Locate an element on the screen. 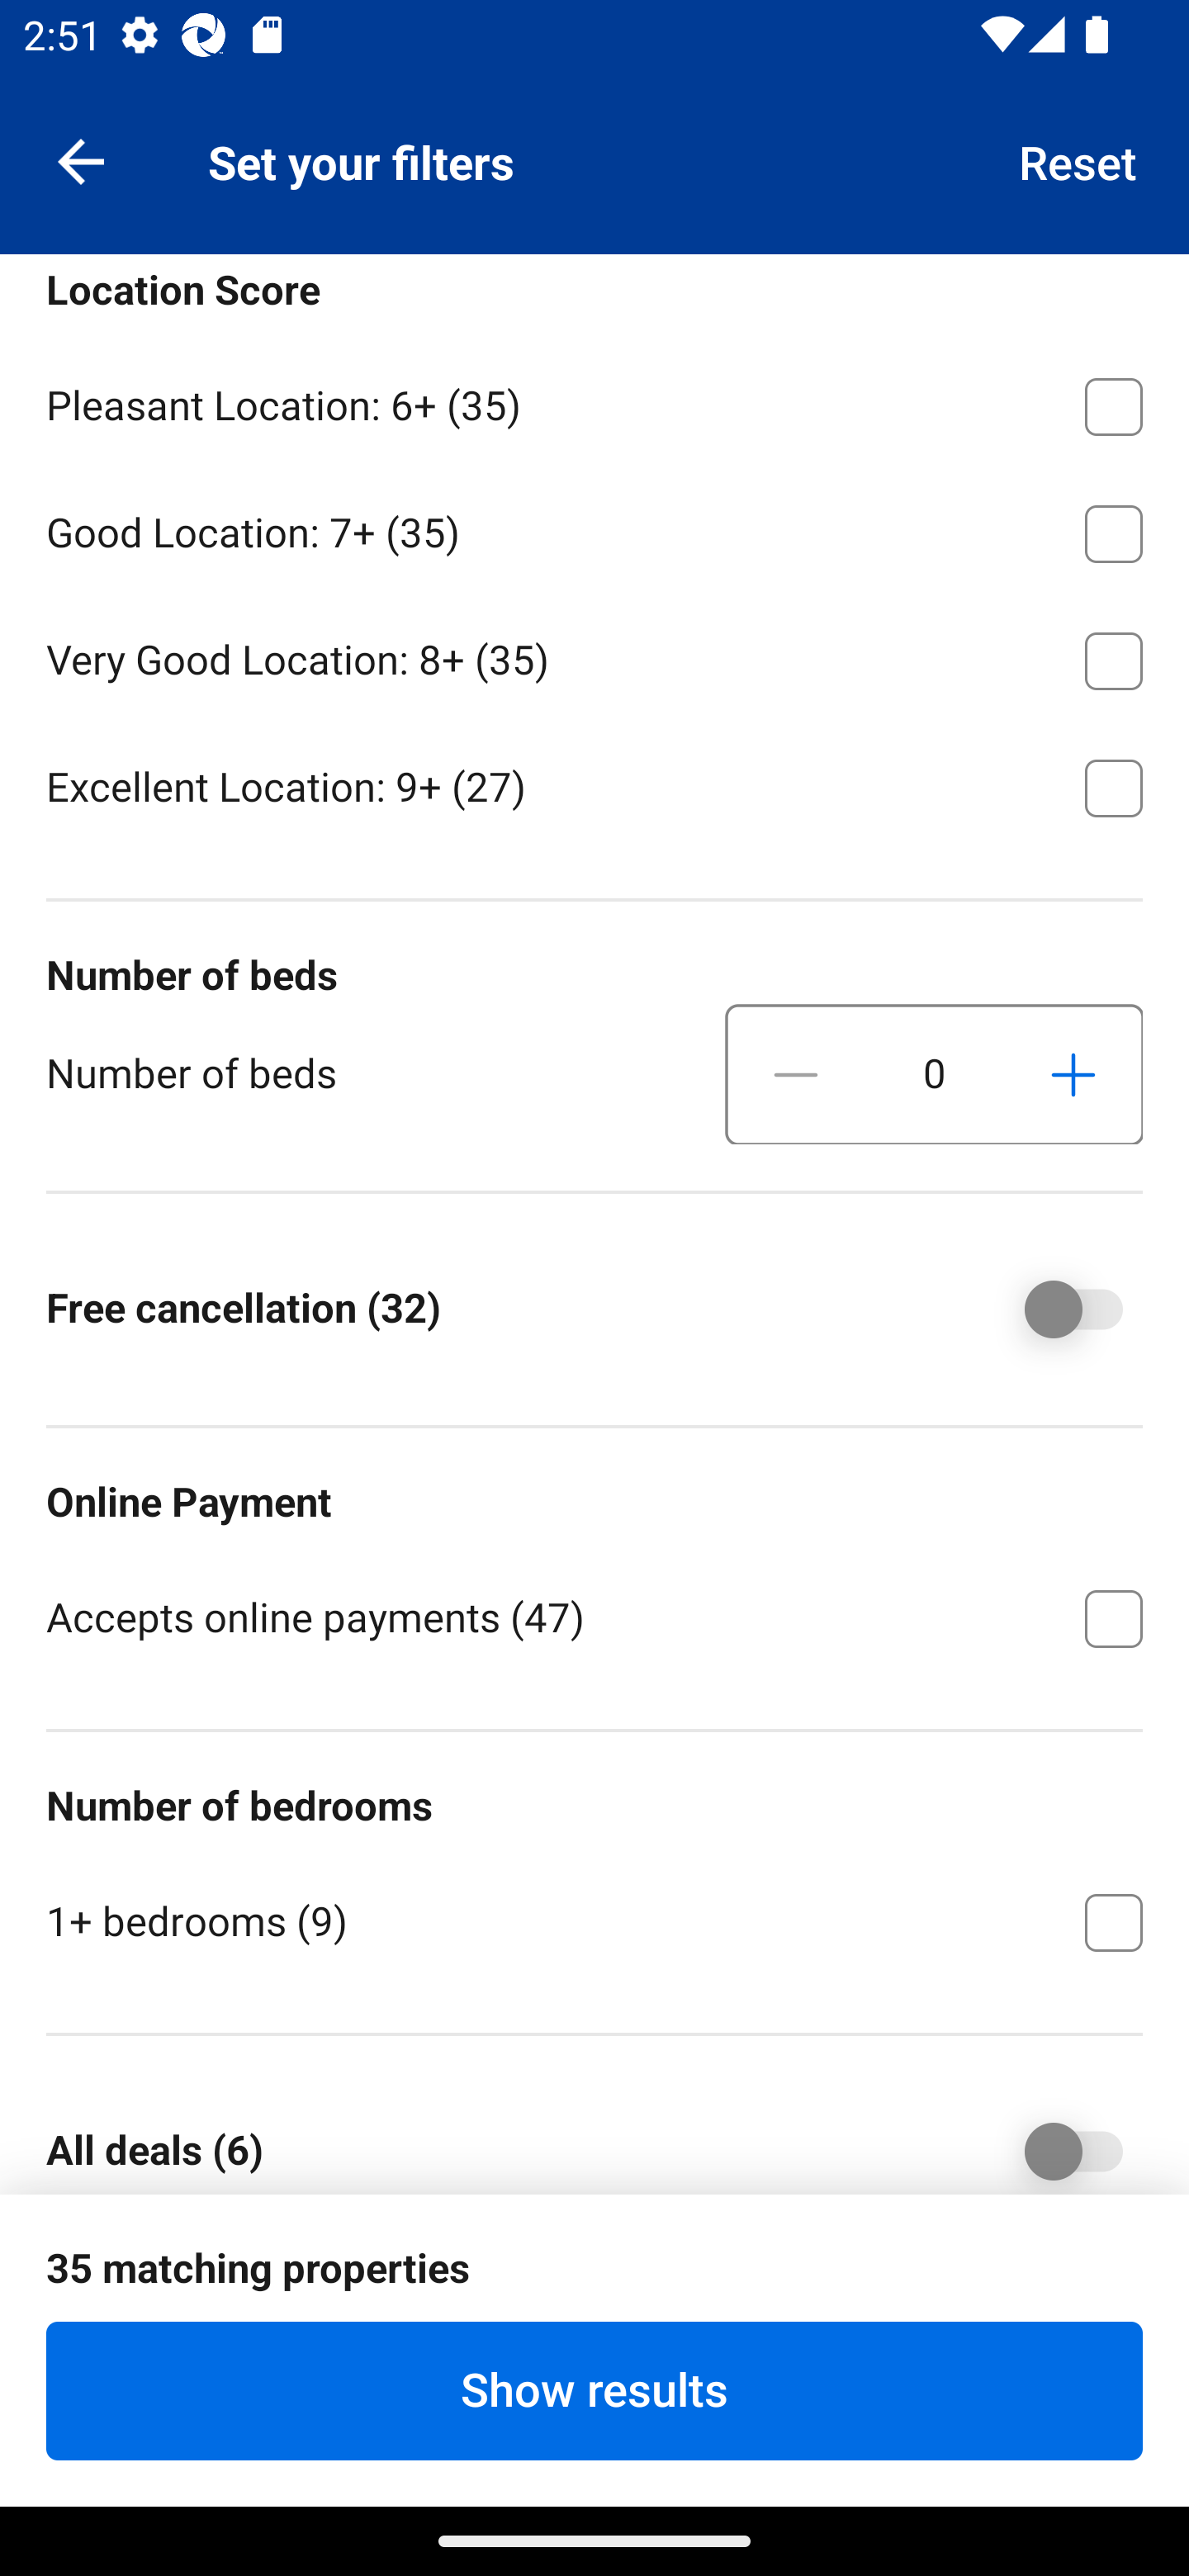 Image resolution: width=1189 pixels, height=2576 pixels. Free cancellation ⁦(32) is located at coordinates (1050, 1308).